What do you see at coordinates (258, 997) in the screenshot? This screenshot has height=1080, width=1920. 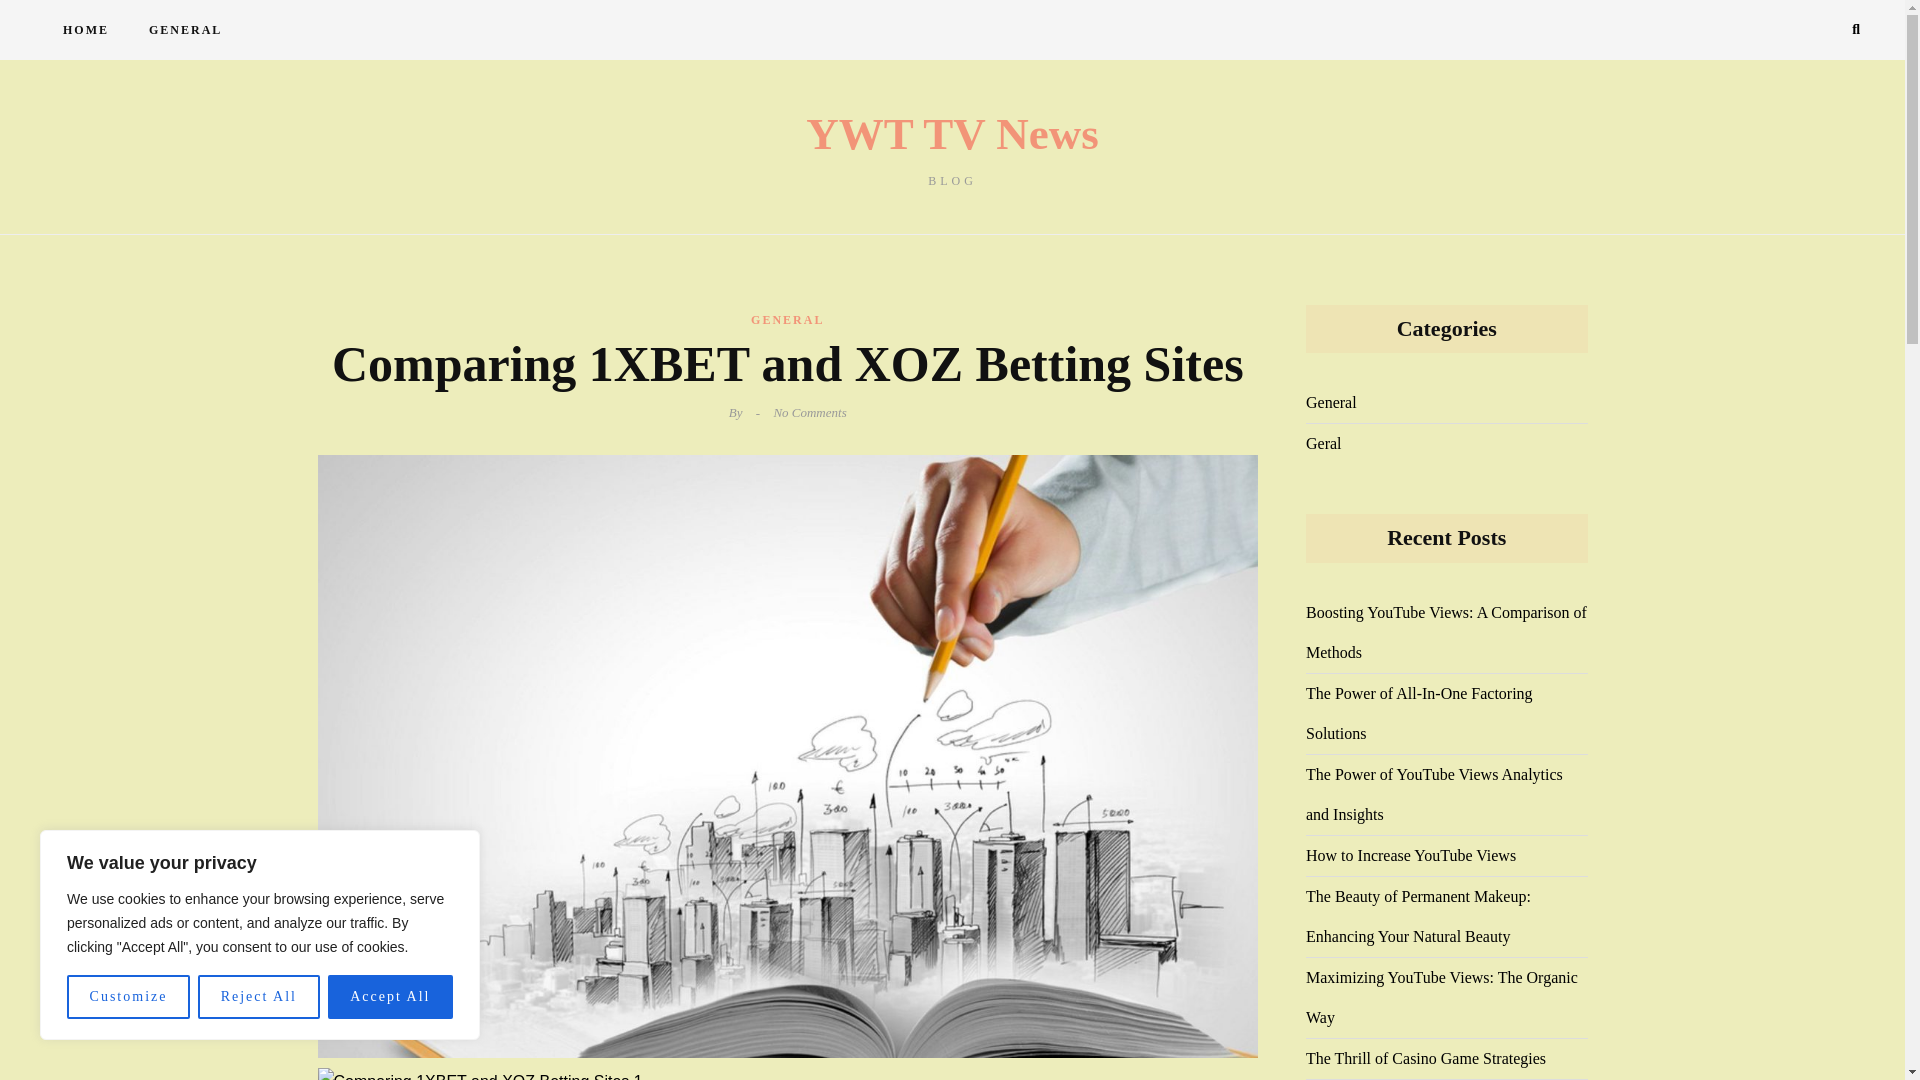 I see `Reject All` at bounding box center [258, 997].